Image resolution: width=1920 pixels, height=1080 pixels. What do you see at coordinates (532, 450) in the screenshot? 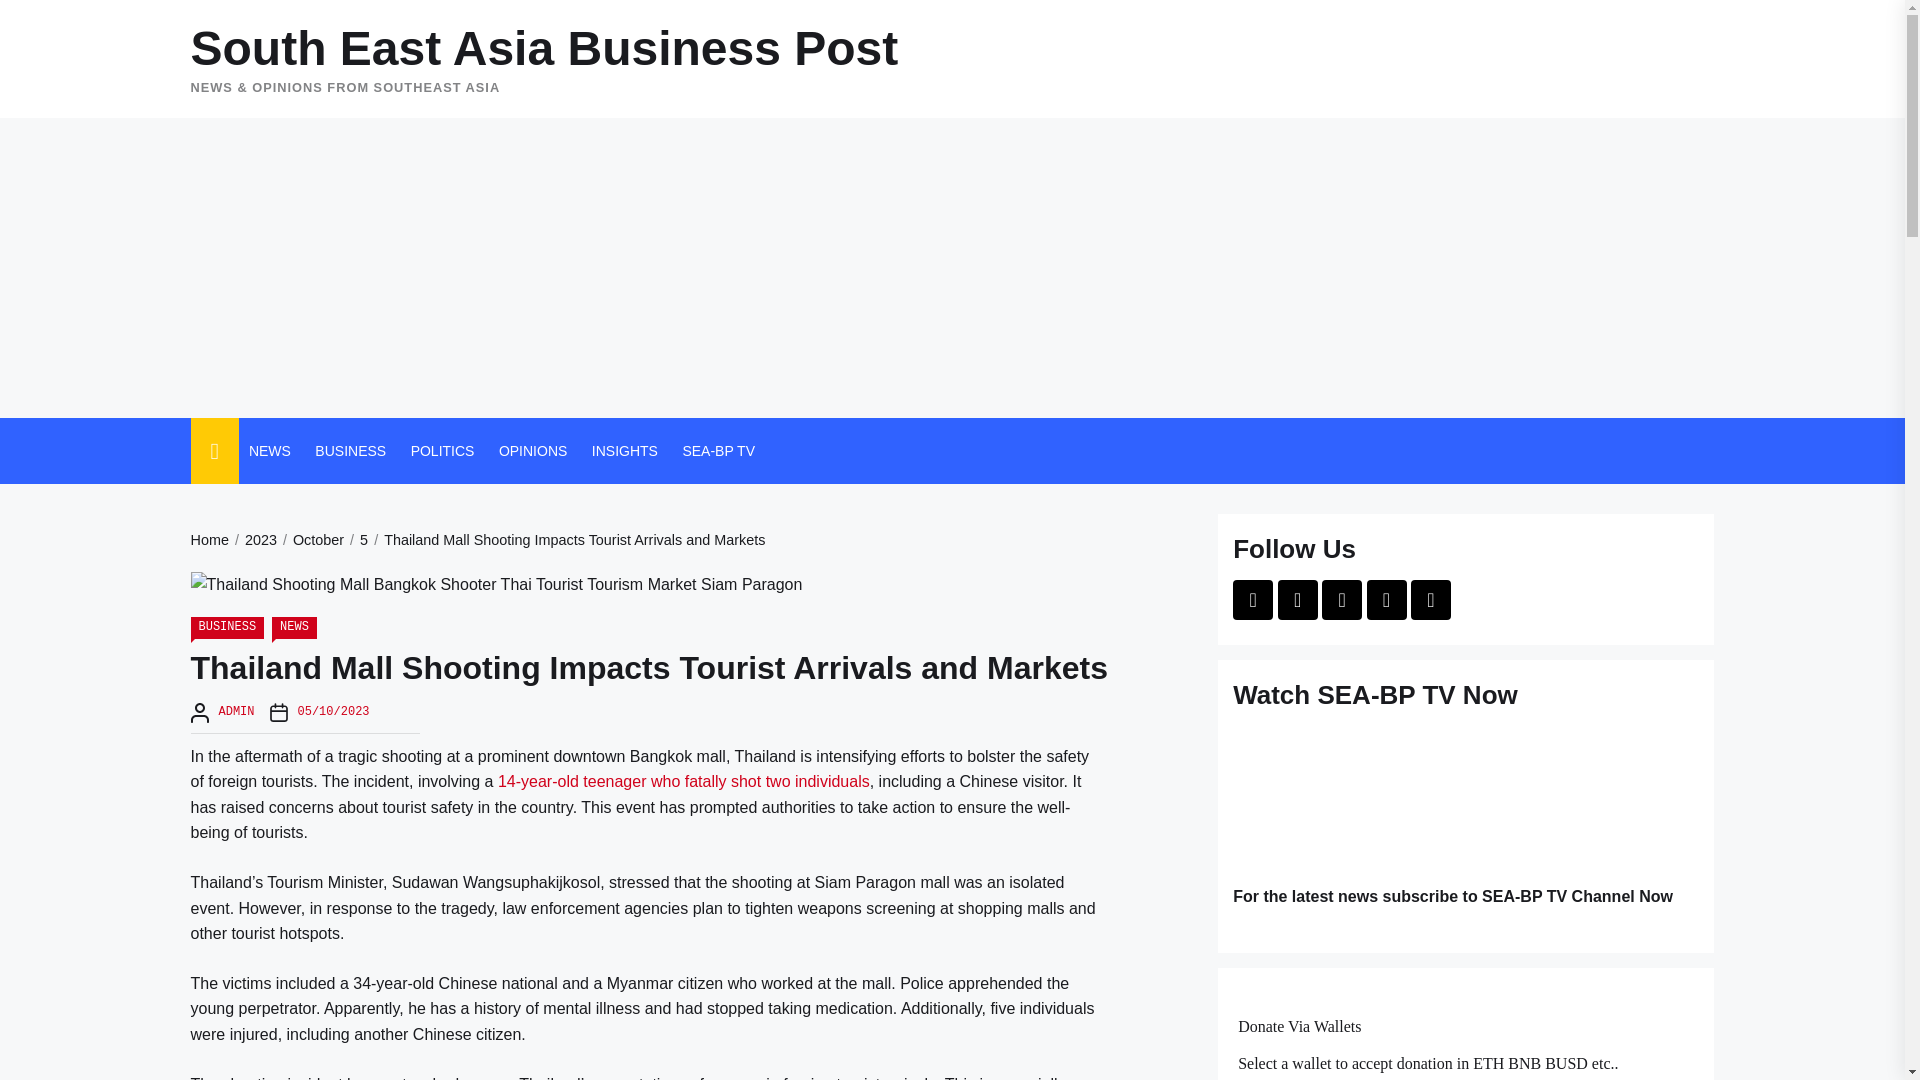
I see `OPINIONS` at bounding box center [532, 450].